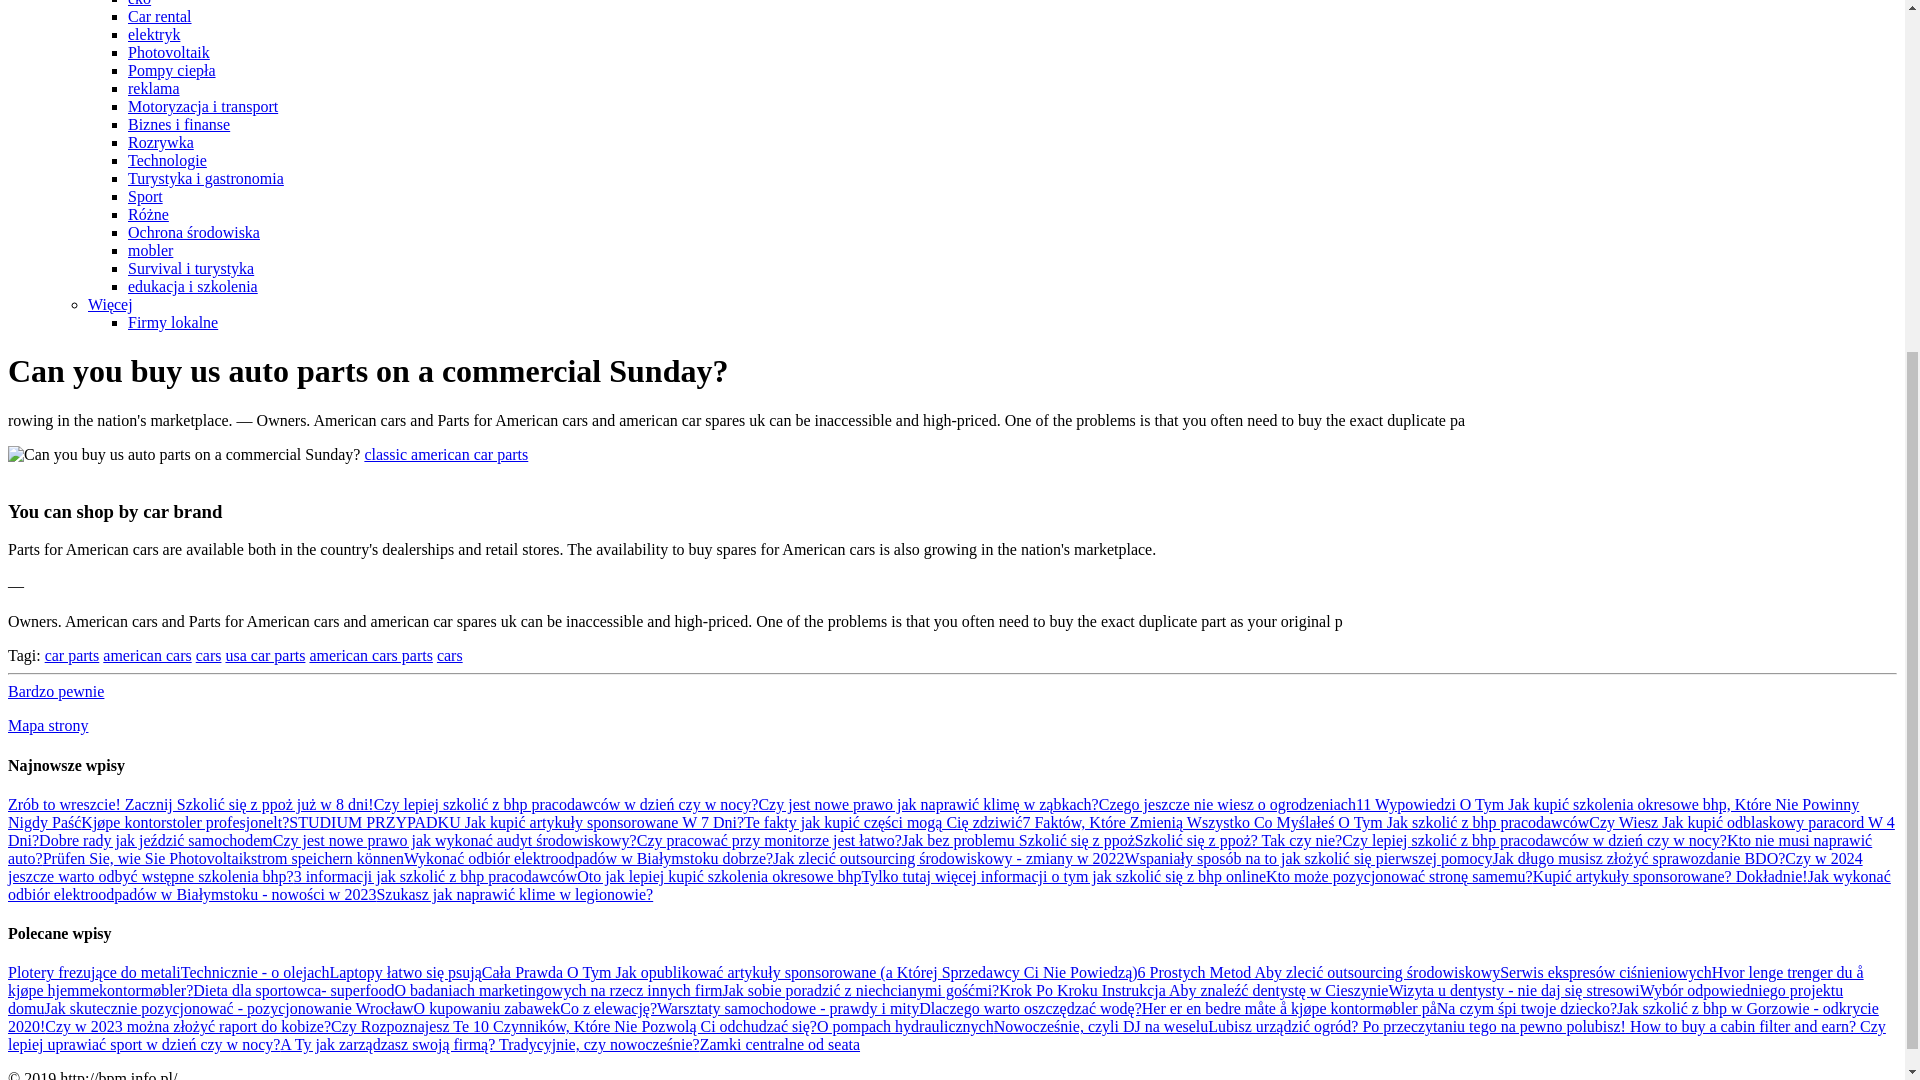 This screenshot has width=1920, height=1080. Describe the element at coordinates (140, 3) in the screenshot. I see `eko` at that location.